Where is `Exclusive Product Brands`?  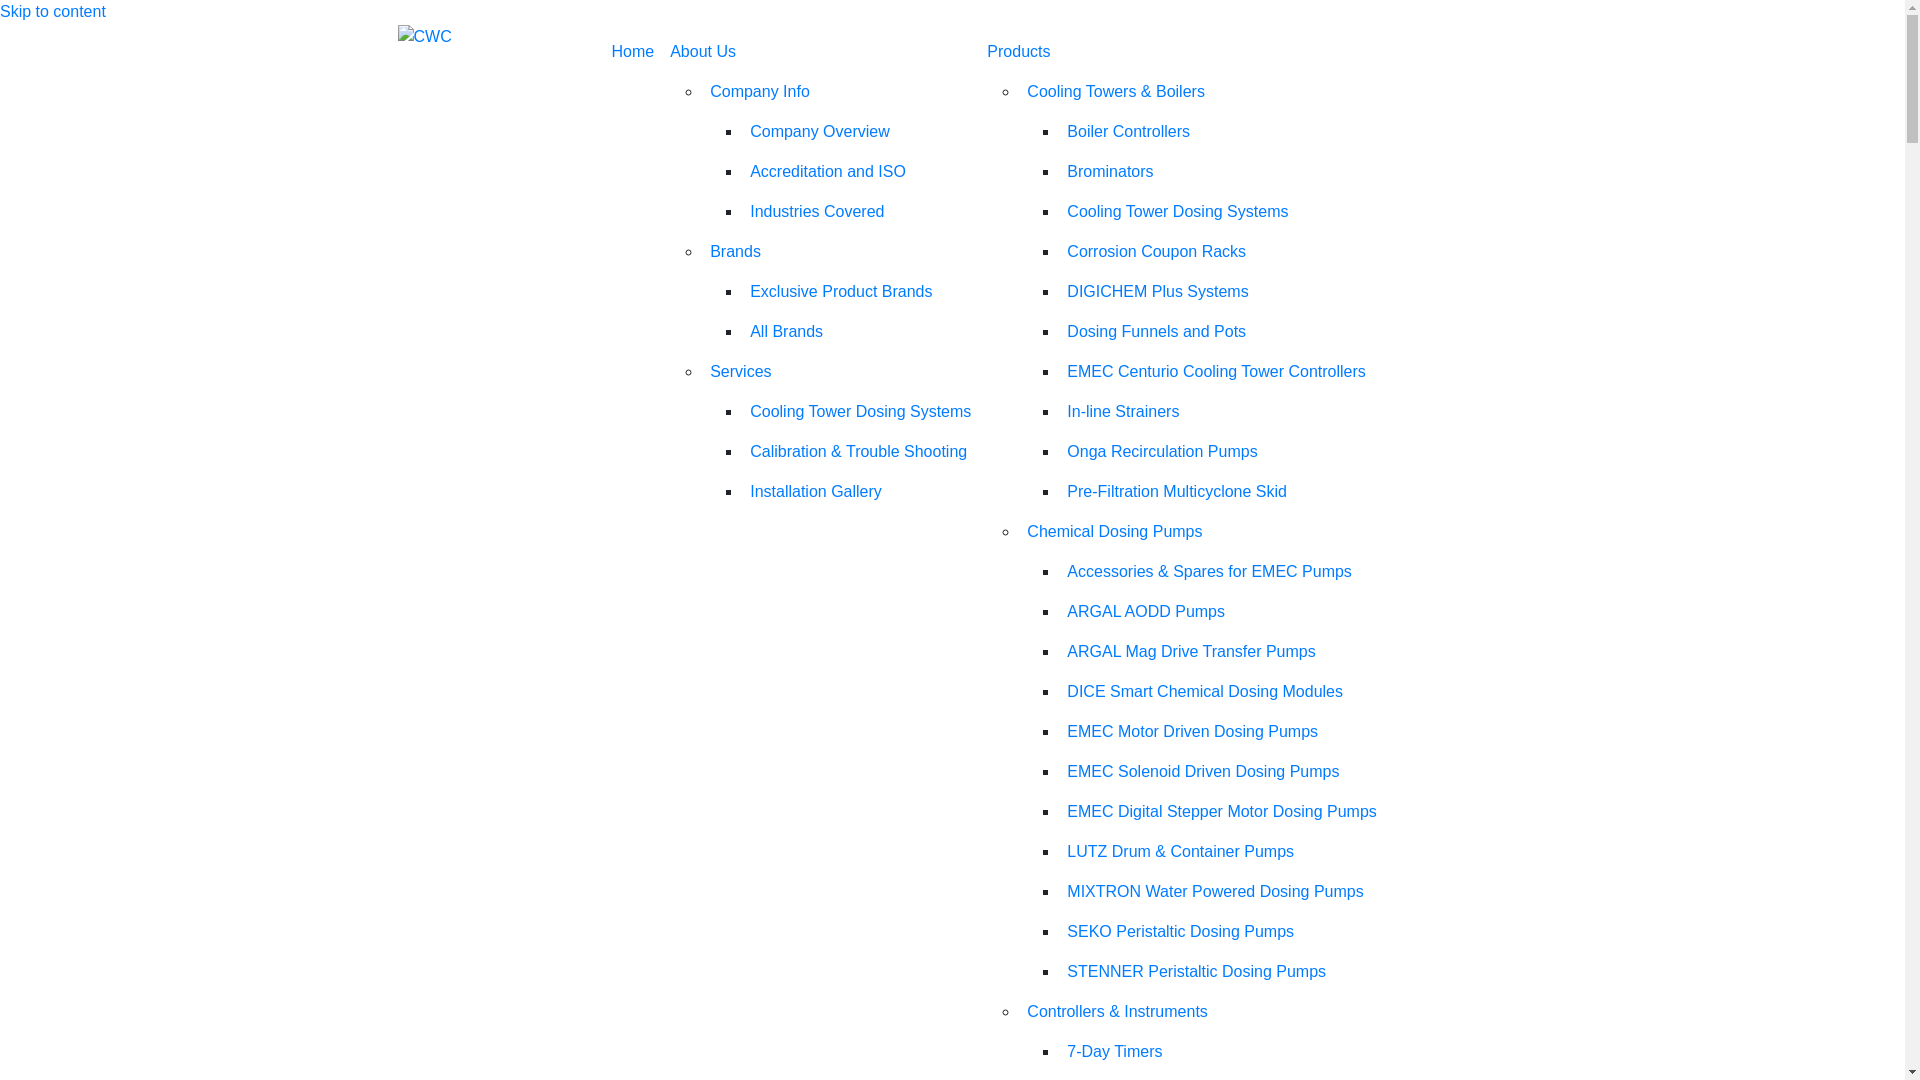 Exclusive Product Brands is located at coordinates (860, 292).